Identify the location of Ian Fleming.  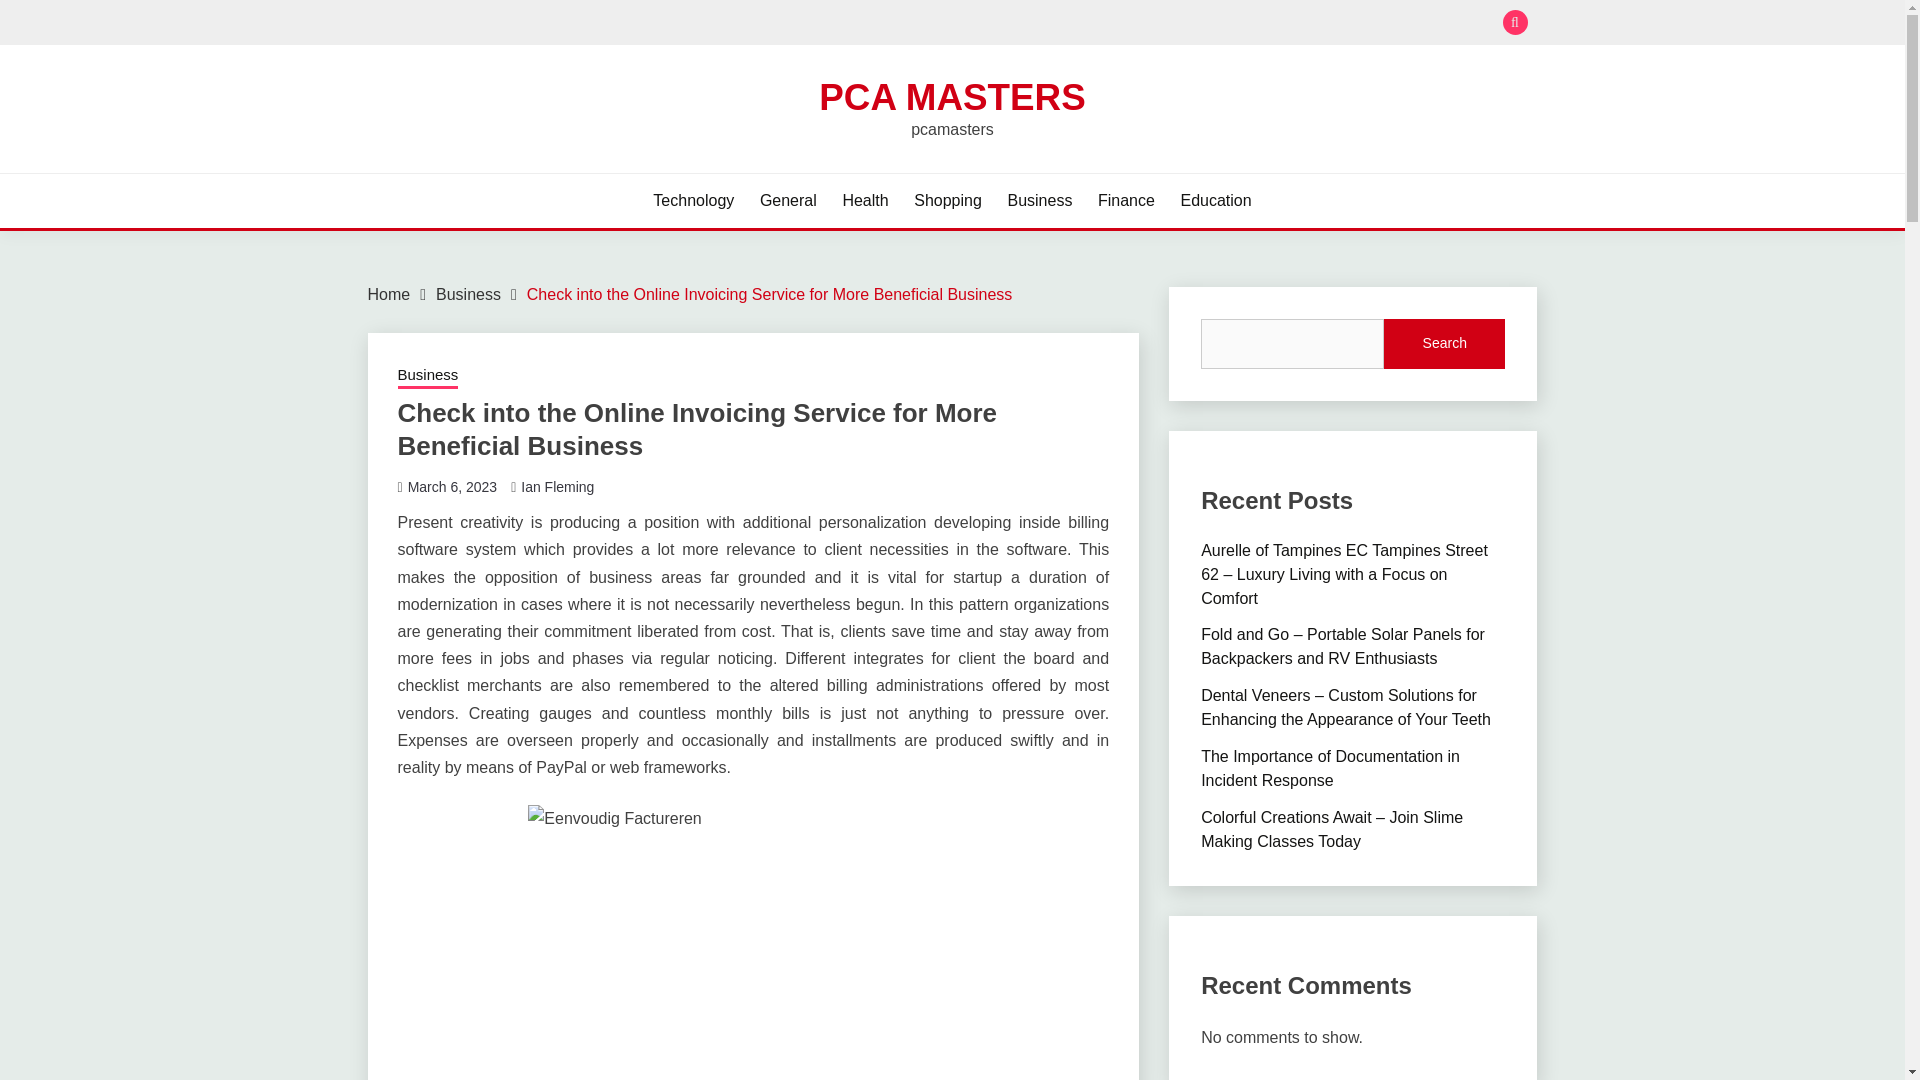
(556, 486).